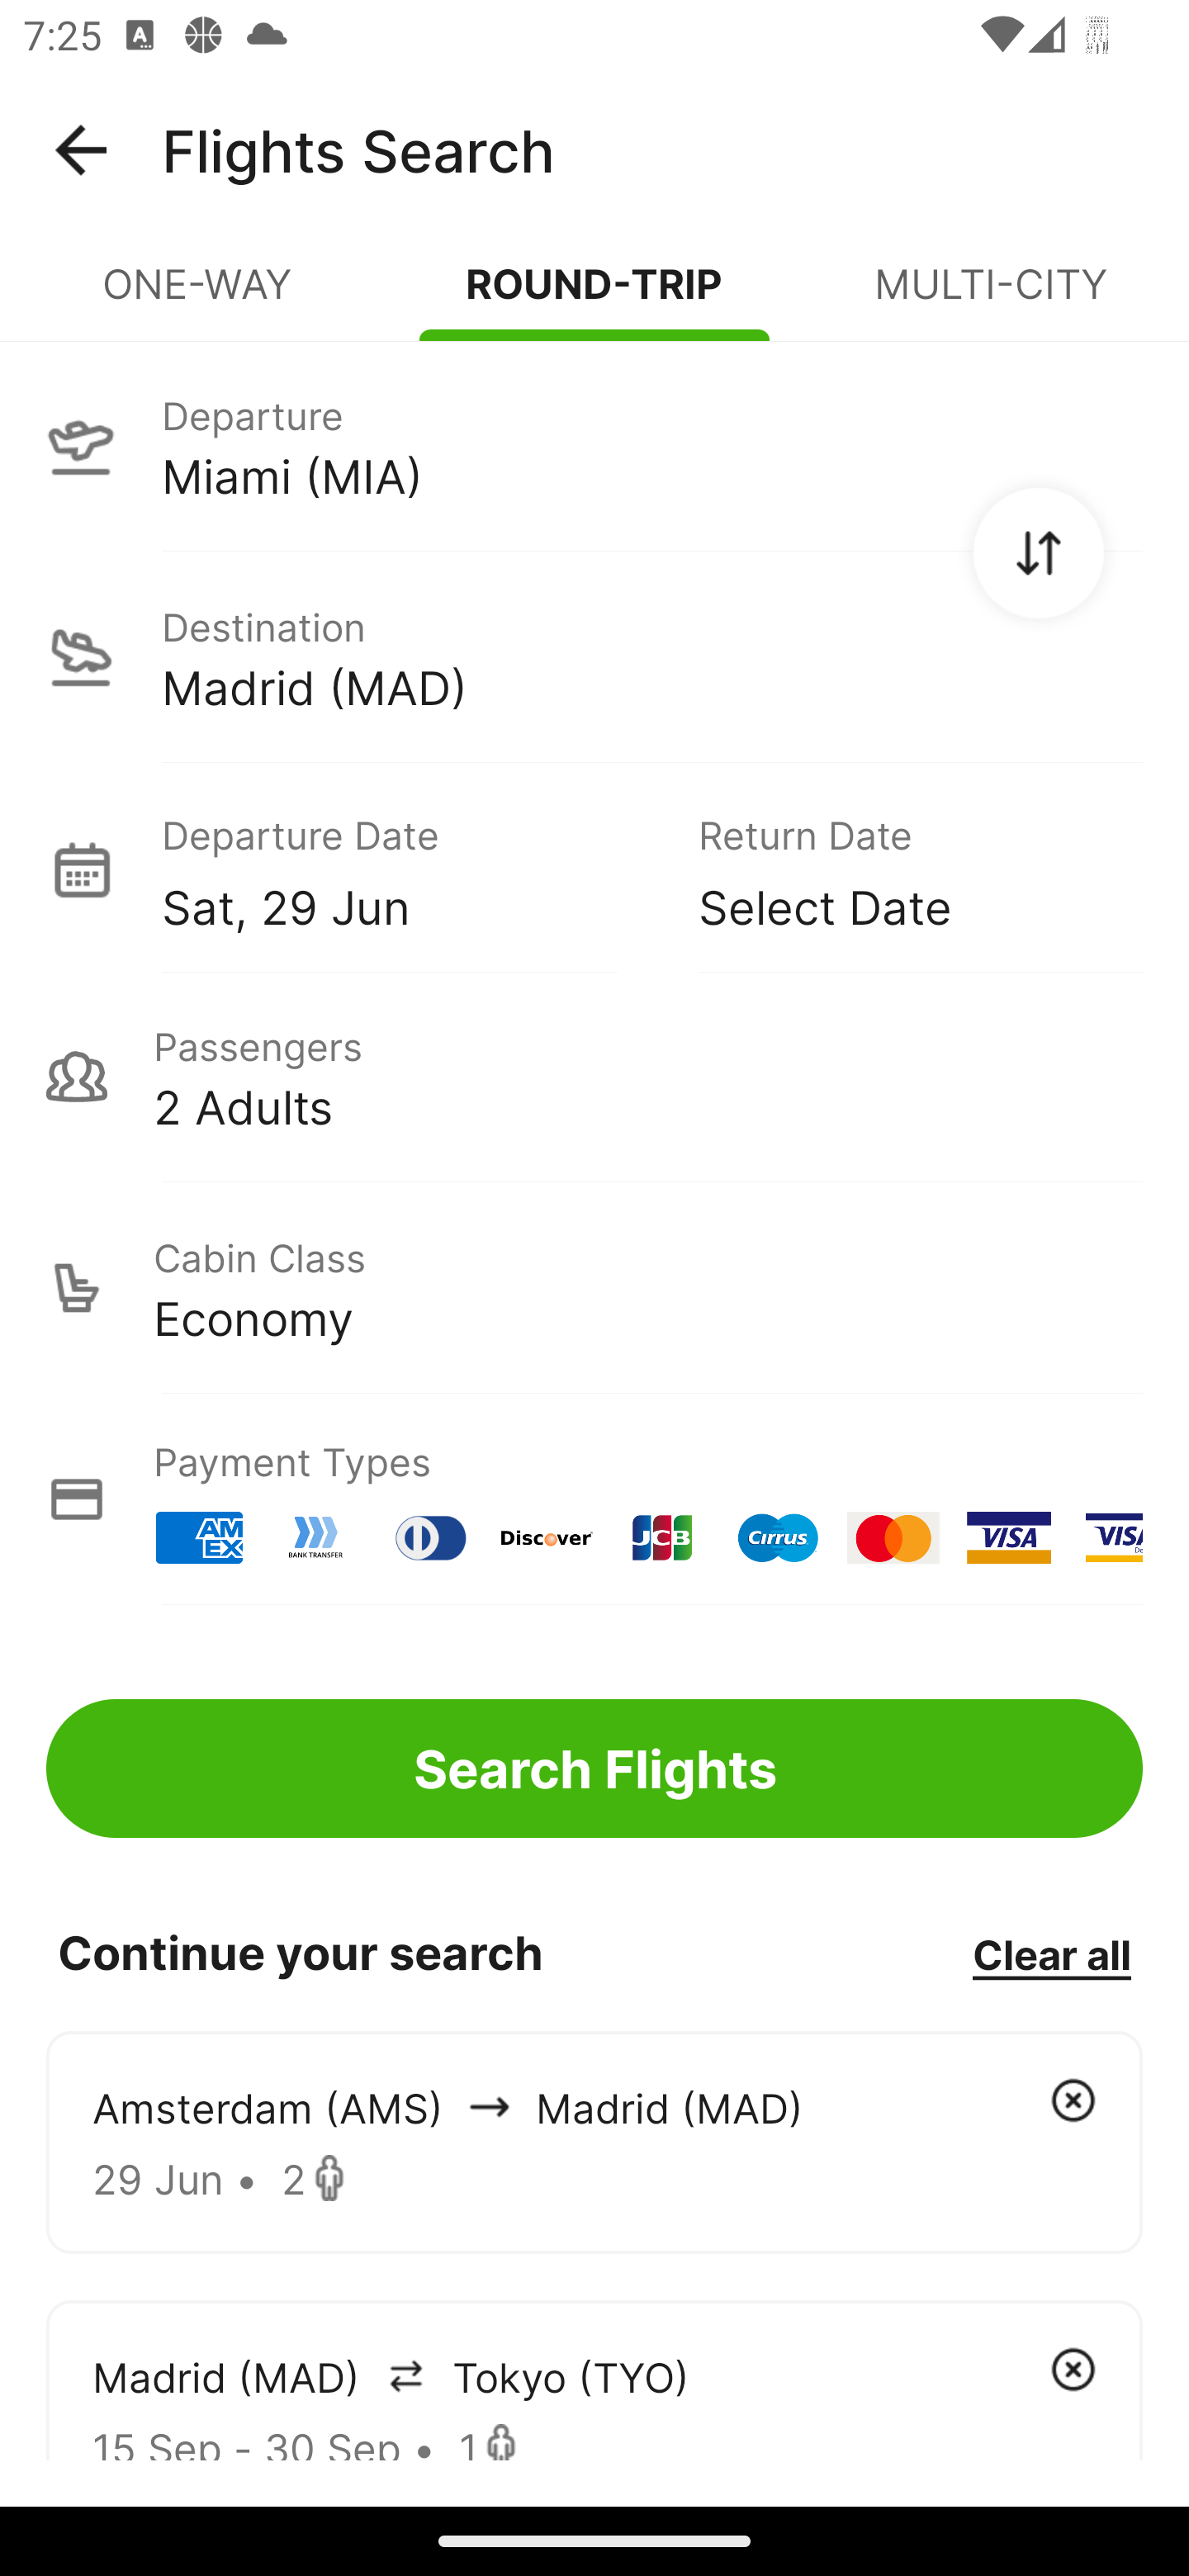 The width and height of the screenshot is (1189, 2576). Describe the element at coordinates (594, 445) in the screenshot. I see `Departure Miami (MIA)` at that location.